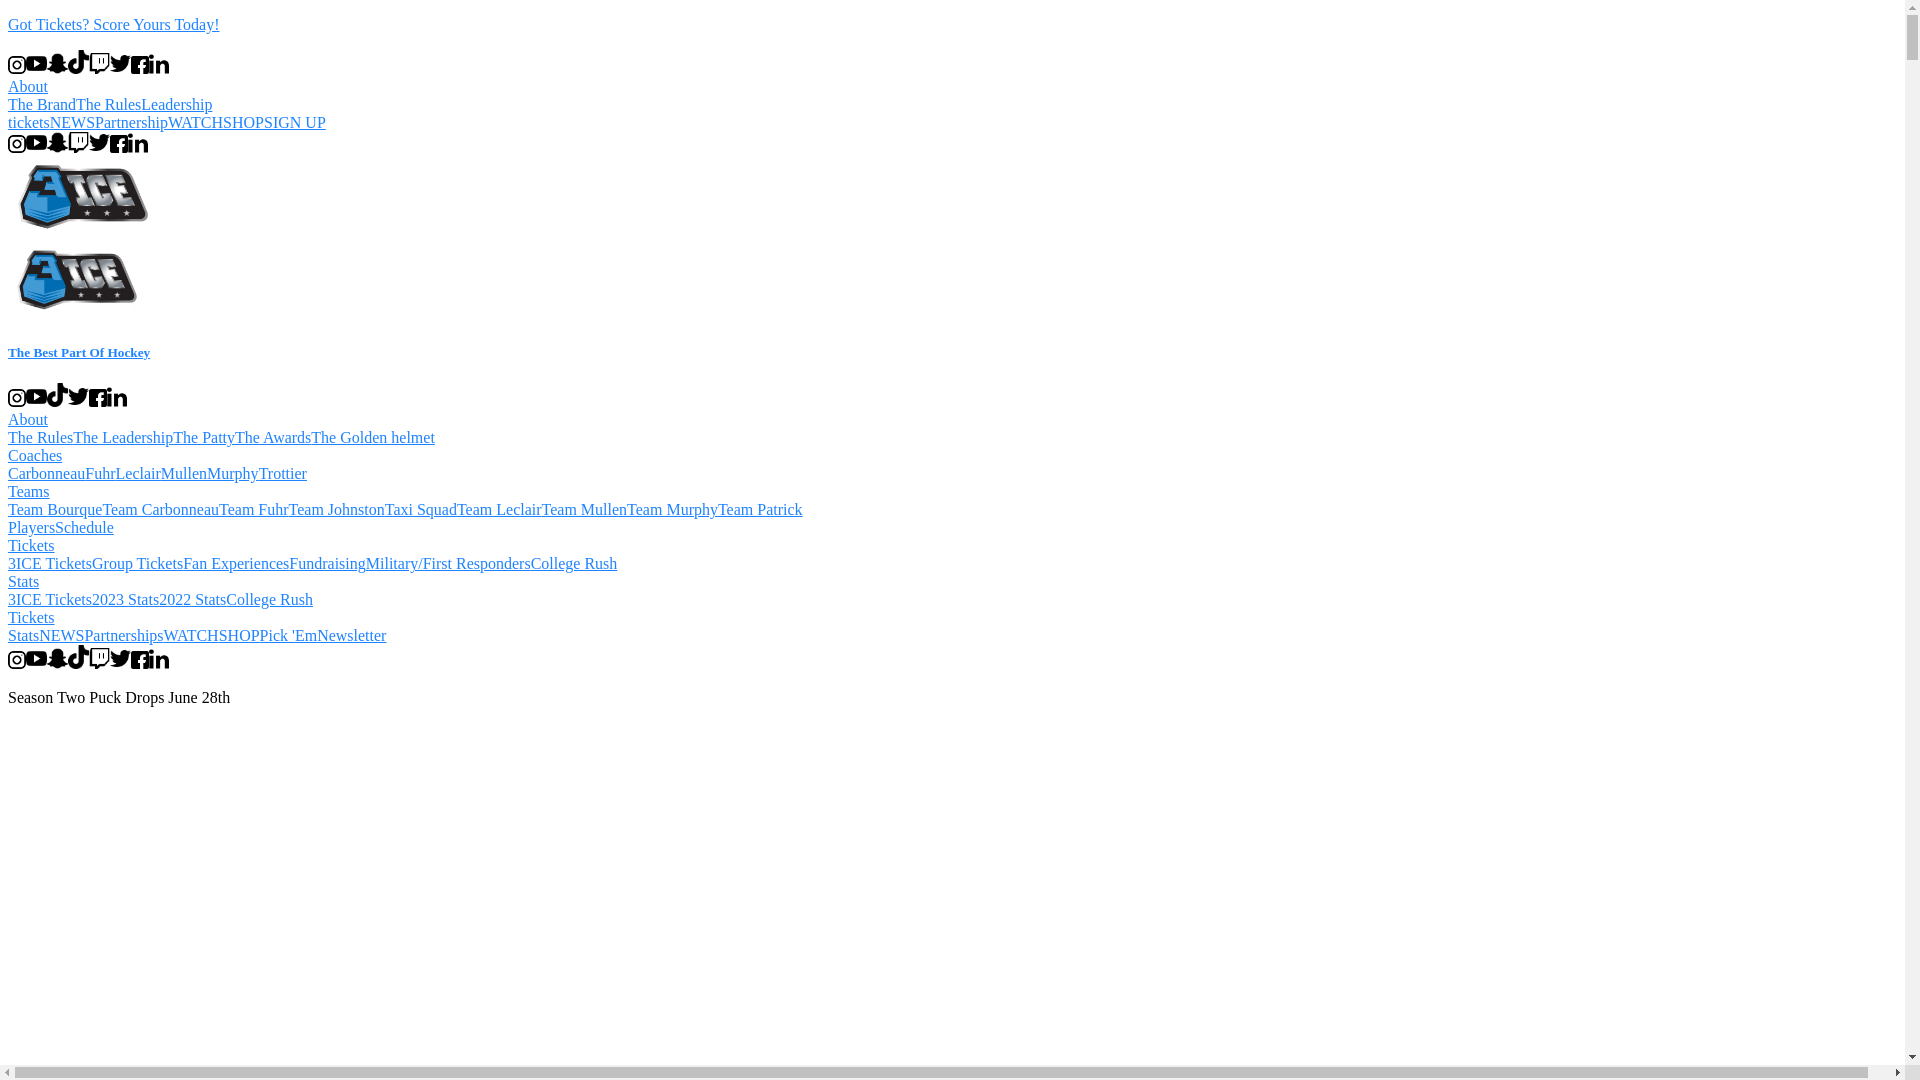 This screenshot has width=1920, height=1080. I want to click on The Patty, so click(204, 438).